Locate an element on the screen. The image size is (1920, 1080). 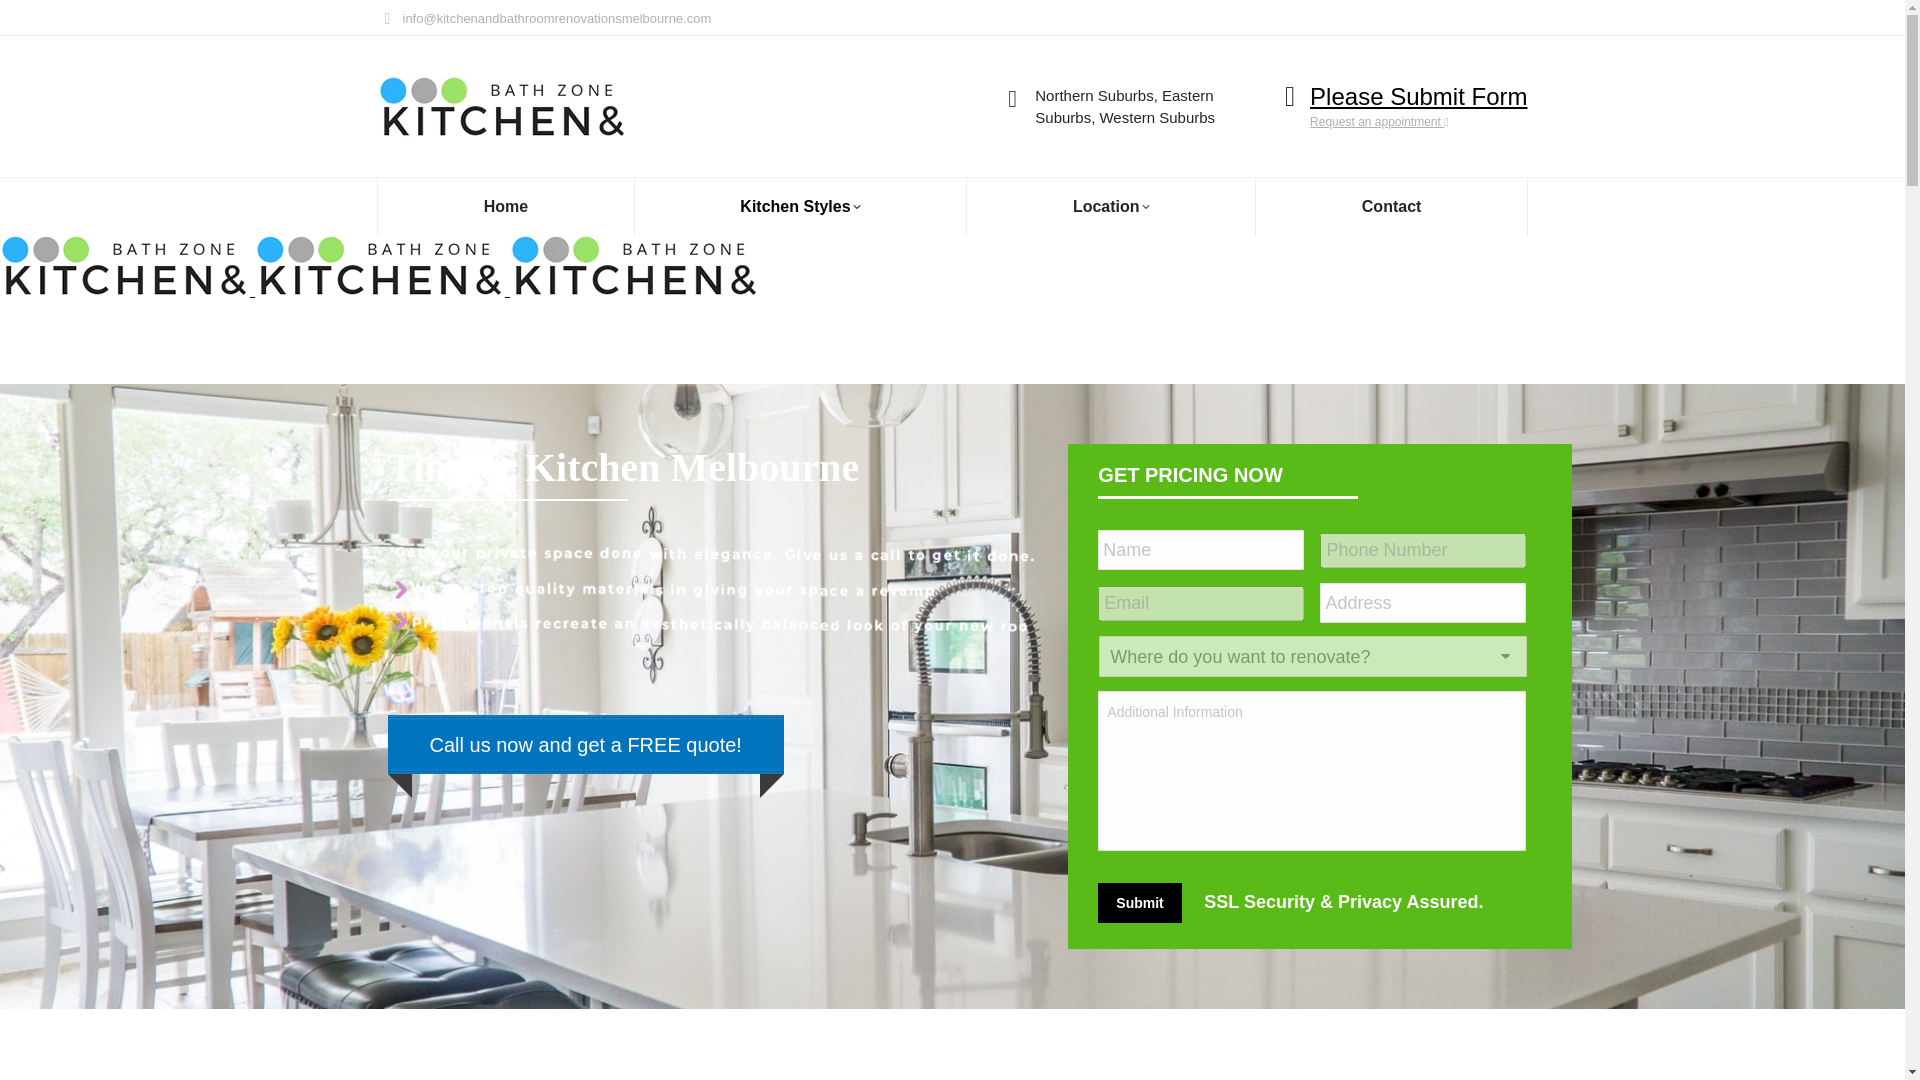
Home is located at coordinates (506, 207).